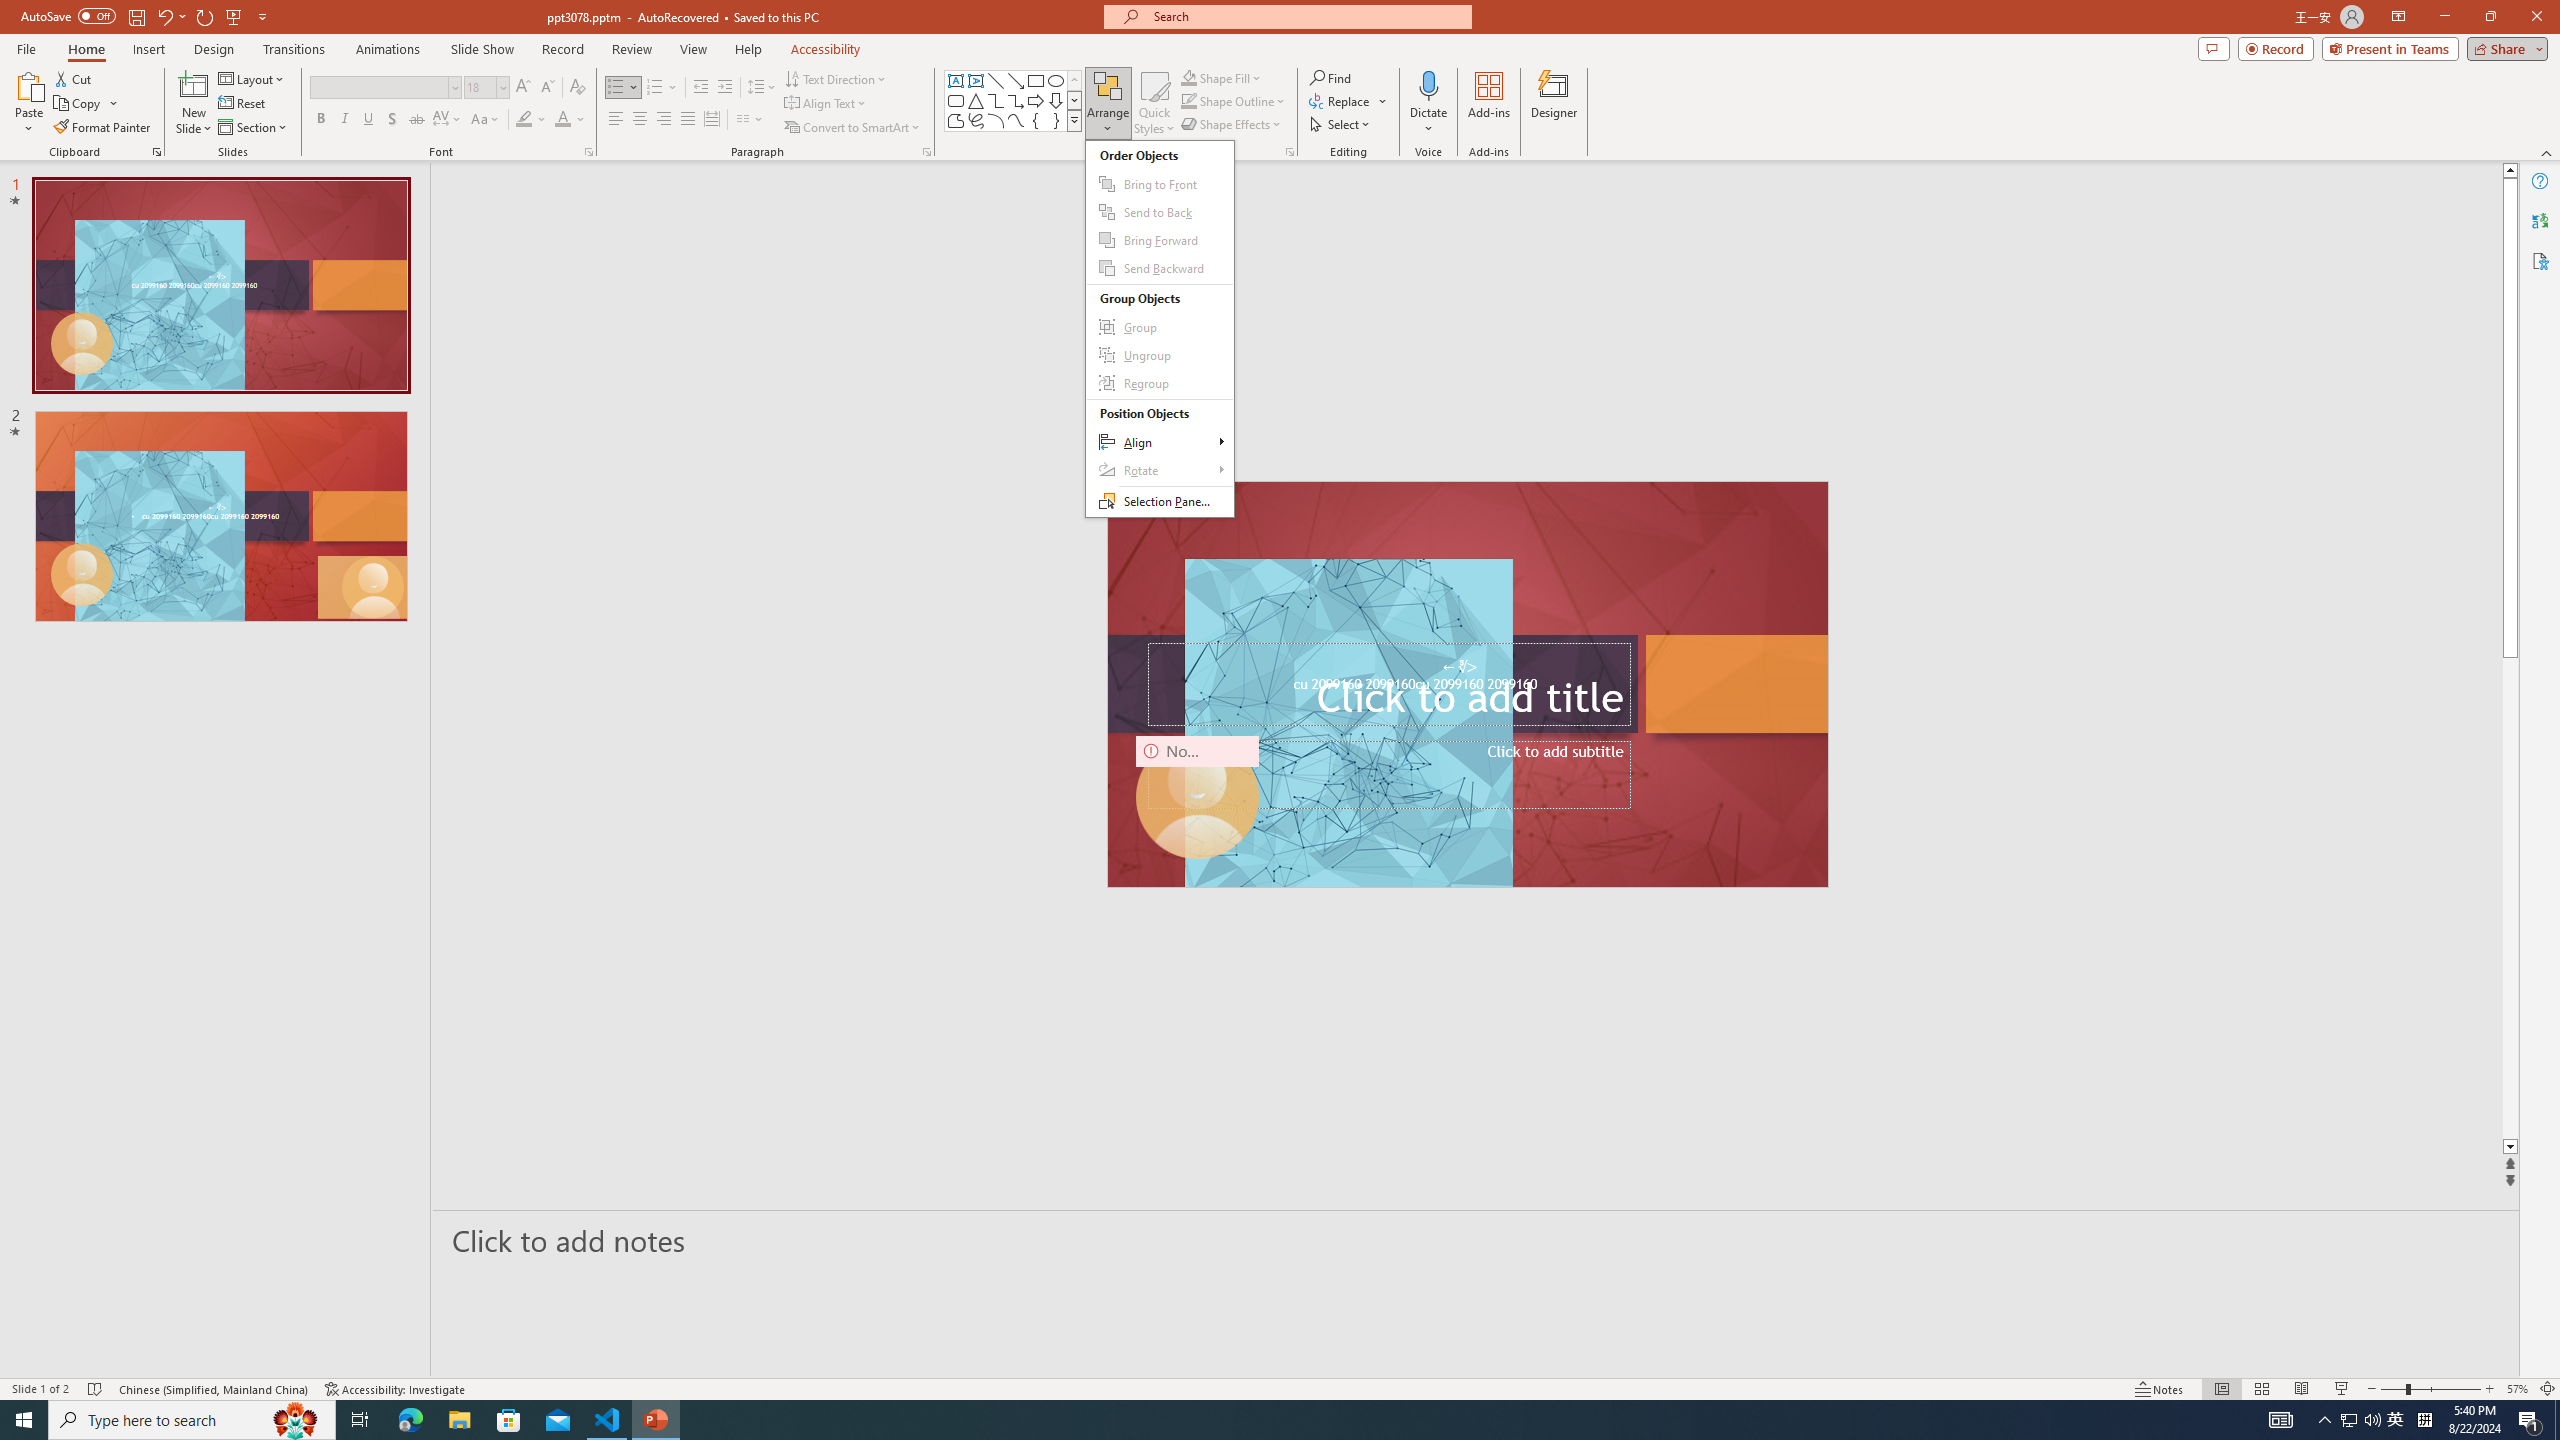  I want to click on Align Right, so click(664, 120).